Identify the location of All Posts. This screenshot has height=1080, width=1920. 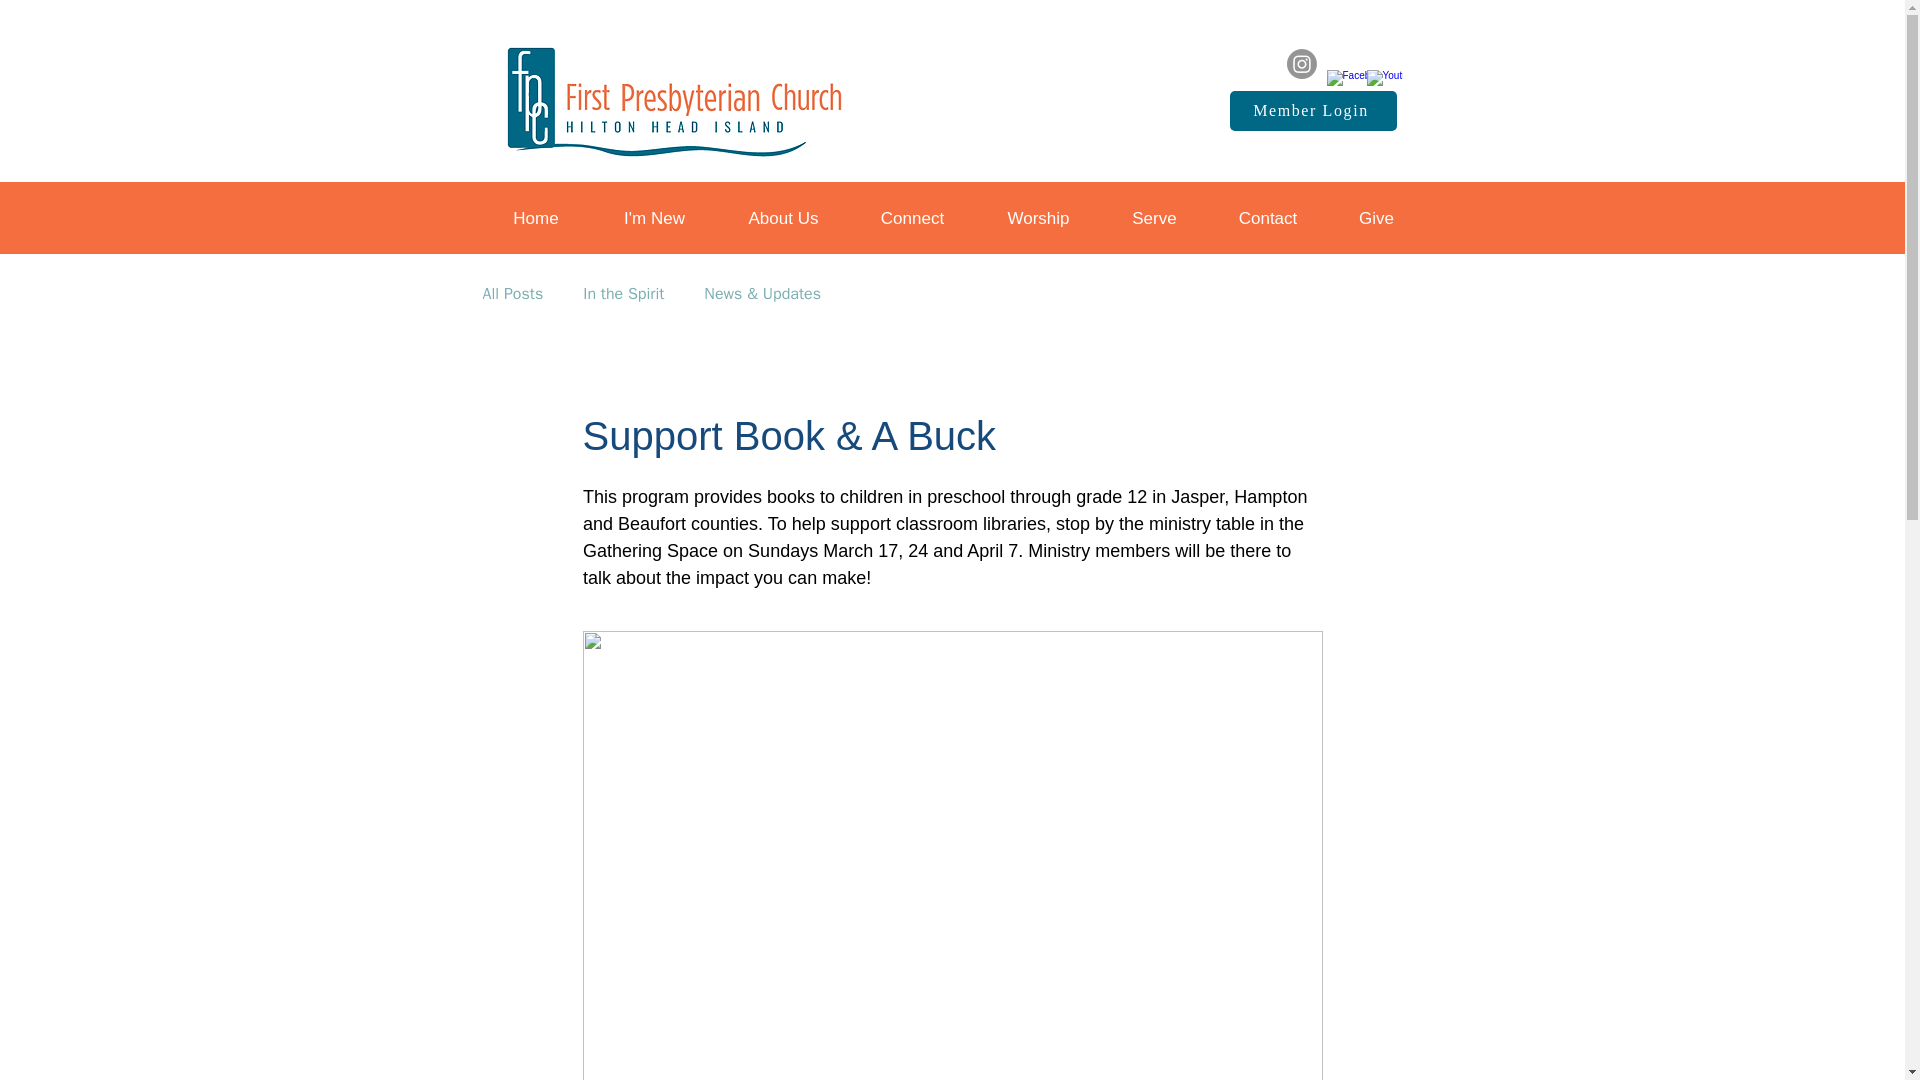
(512, 294).